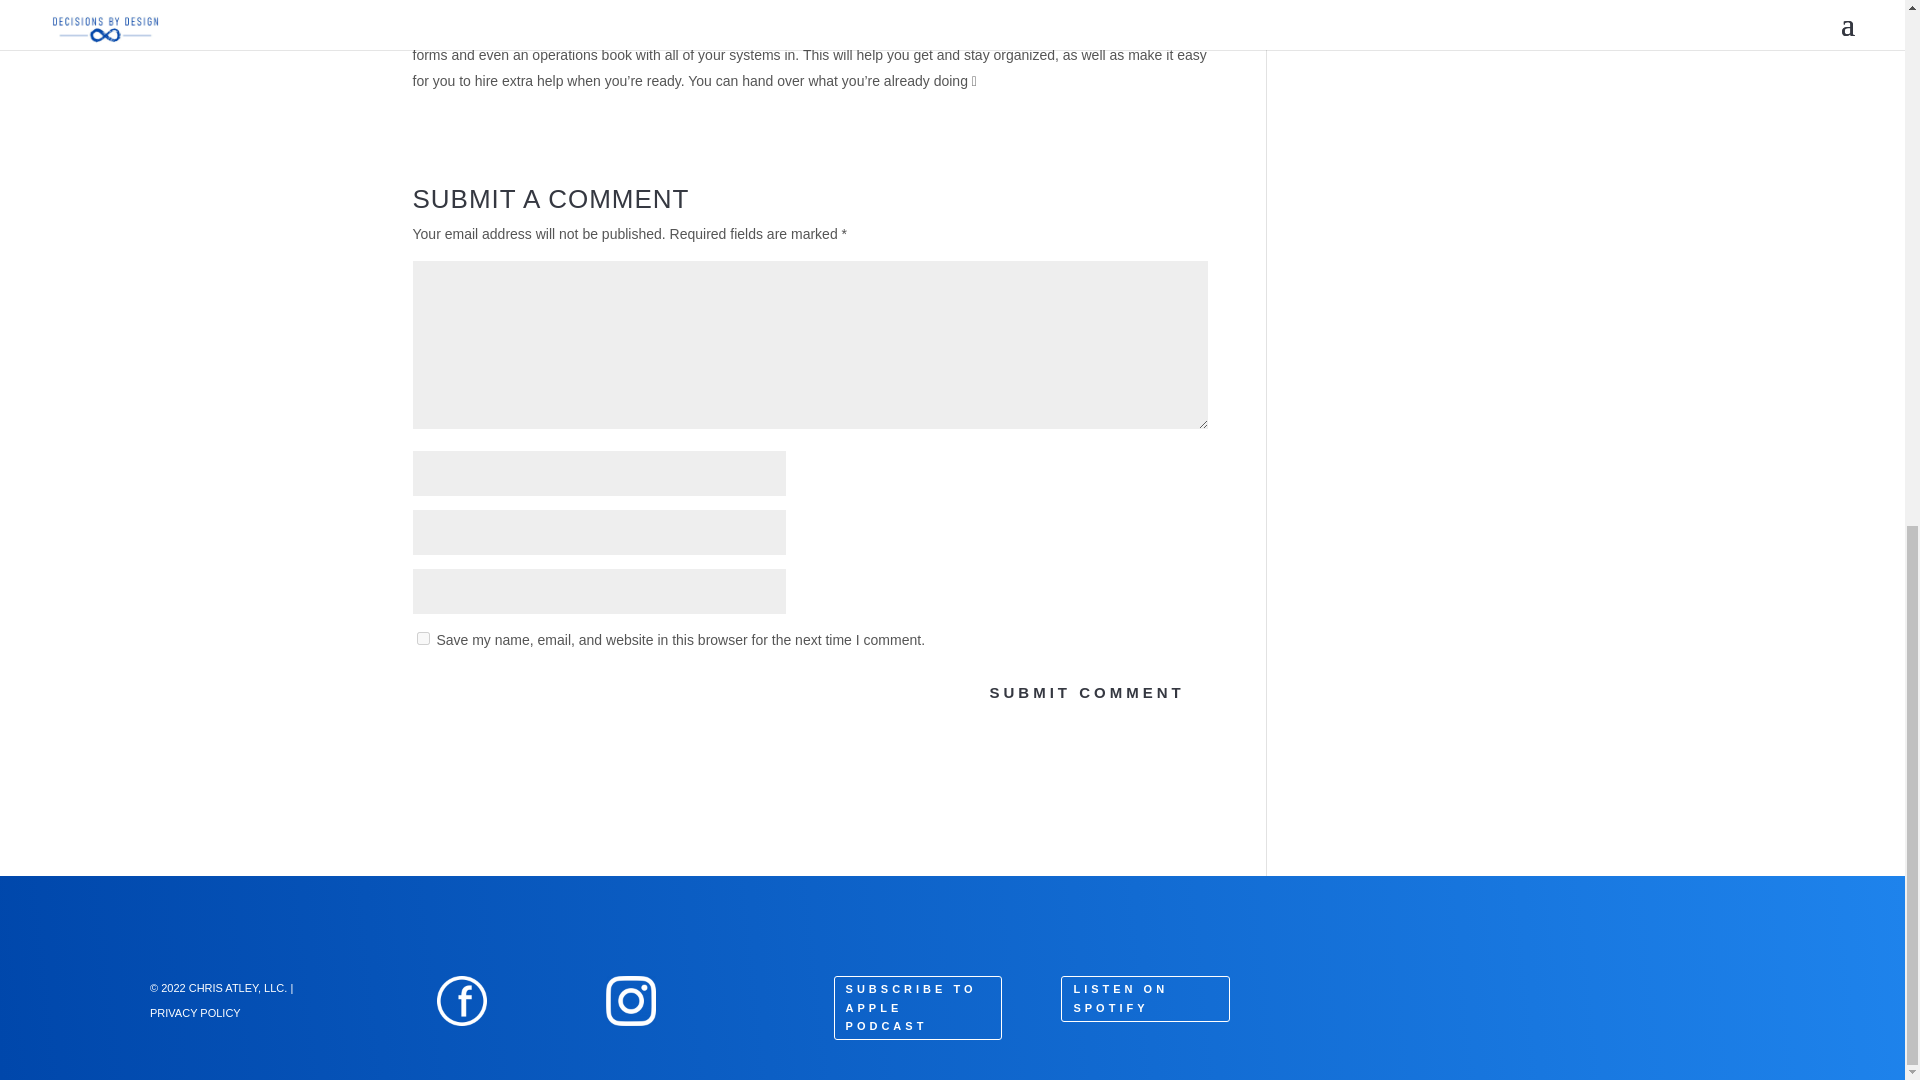 The height and width of the screenshot is (1080, 1920). Describe the element at coordinates (195, 1012) in the screenshot. I see `PRIVACY POLICY` at that location.